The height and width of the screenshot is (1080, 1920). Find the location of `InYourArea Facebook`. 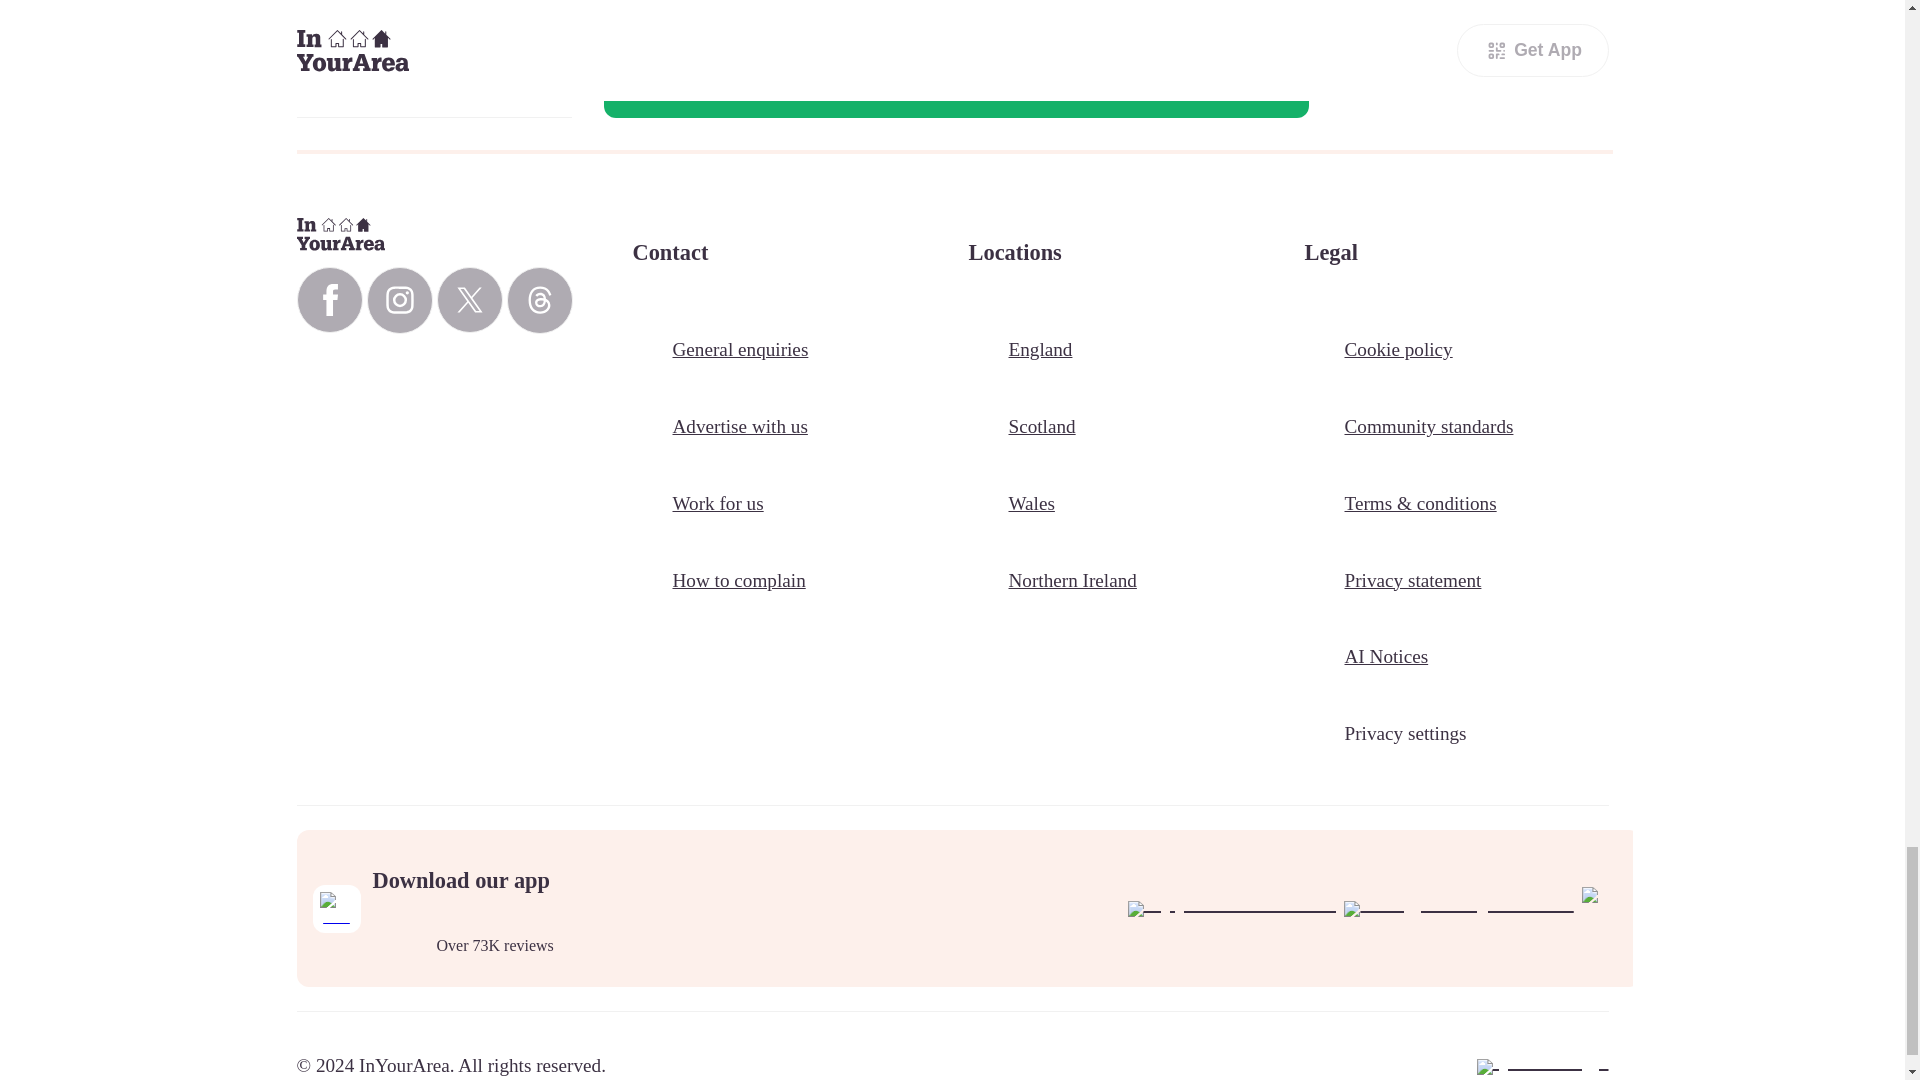

InYourArea Facebook is located at coordinates (328, 299).